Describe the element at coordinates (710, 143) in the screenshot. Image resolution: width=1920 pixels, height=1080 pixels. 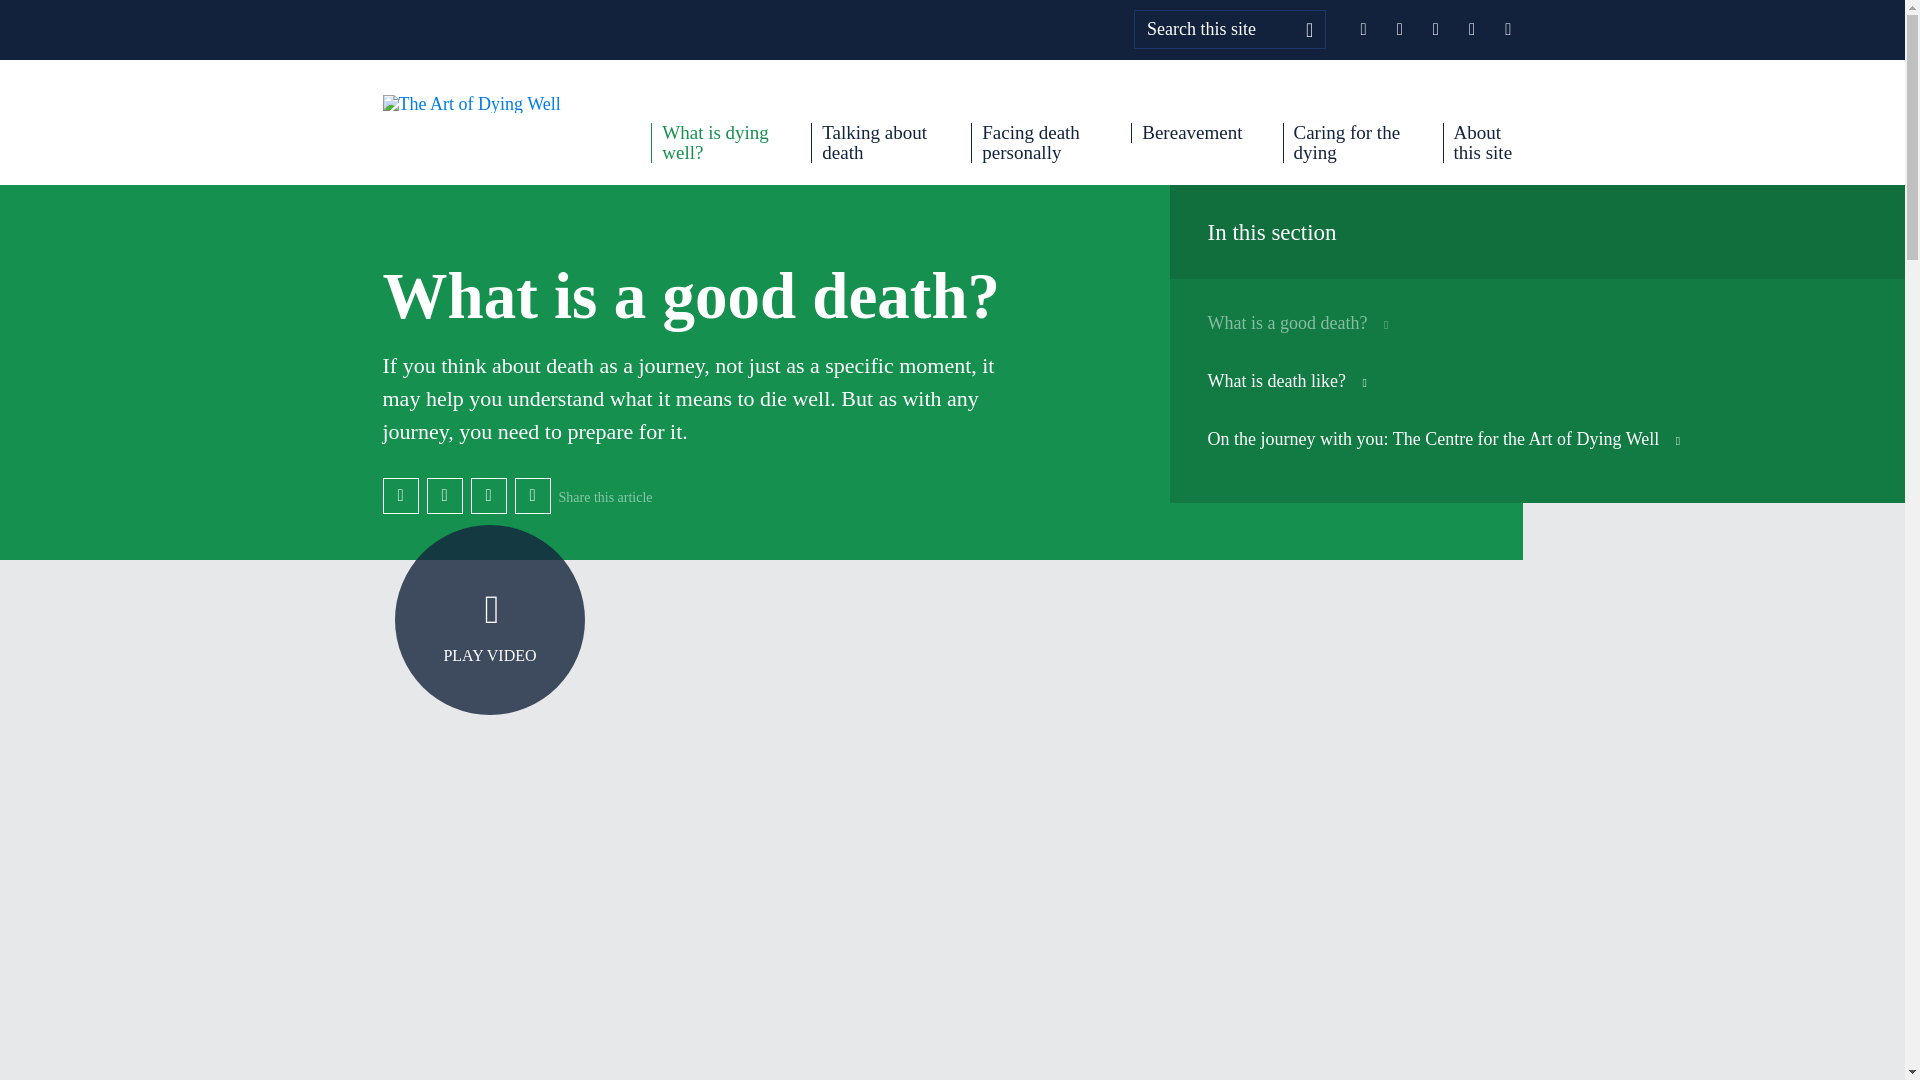
I see `What is dying well?` at that location.